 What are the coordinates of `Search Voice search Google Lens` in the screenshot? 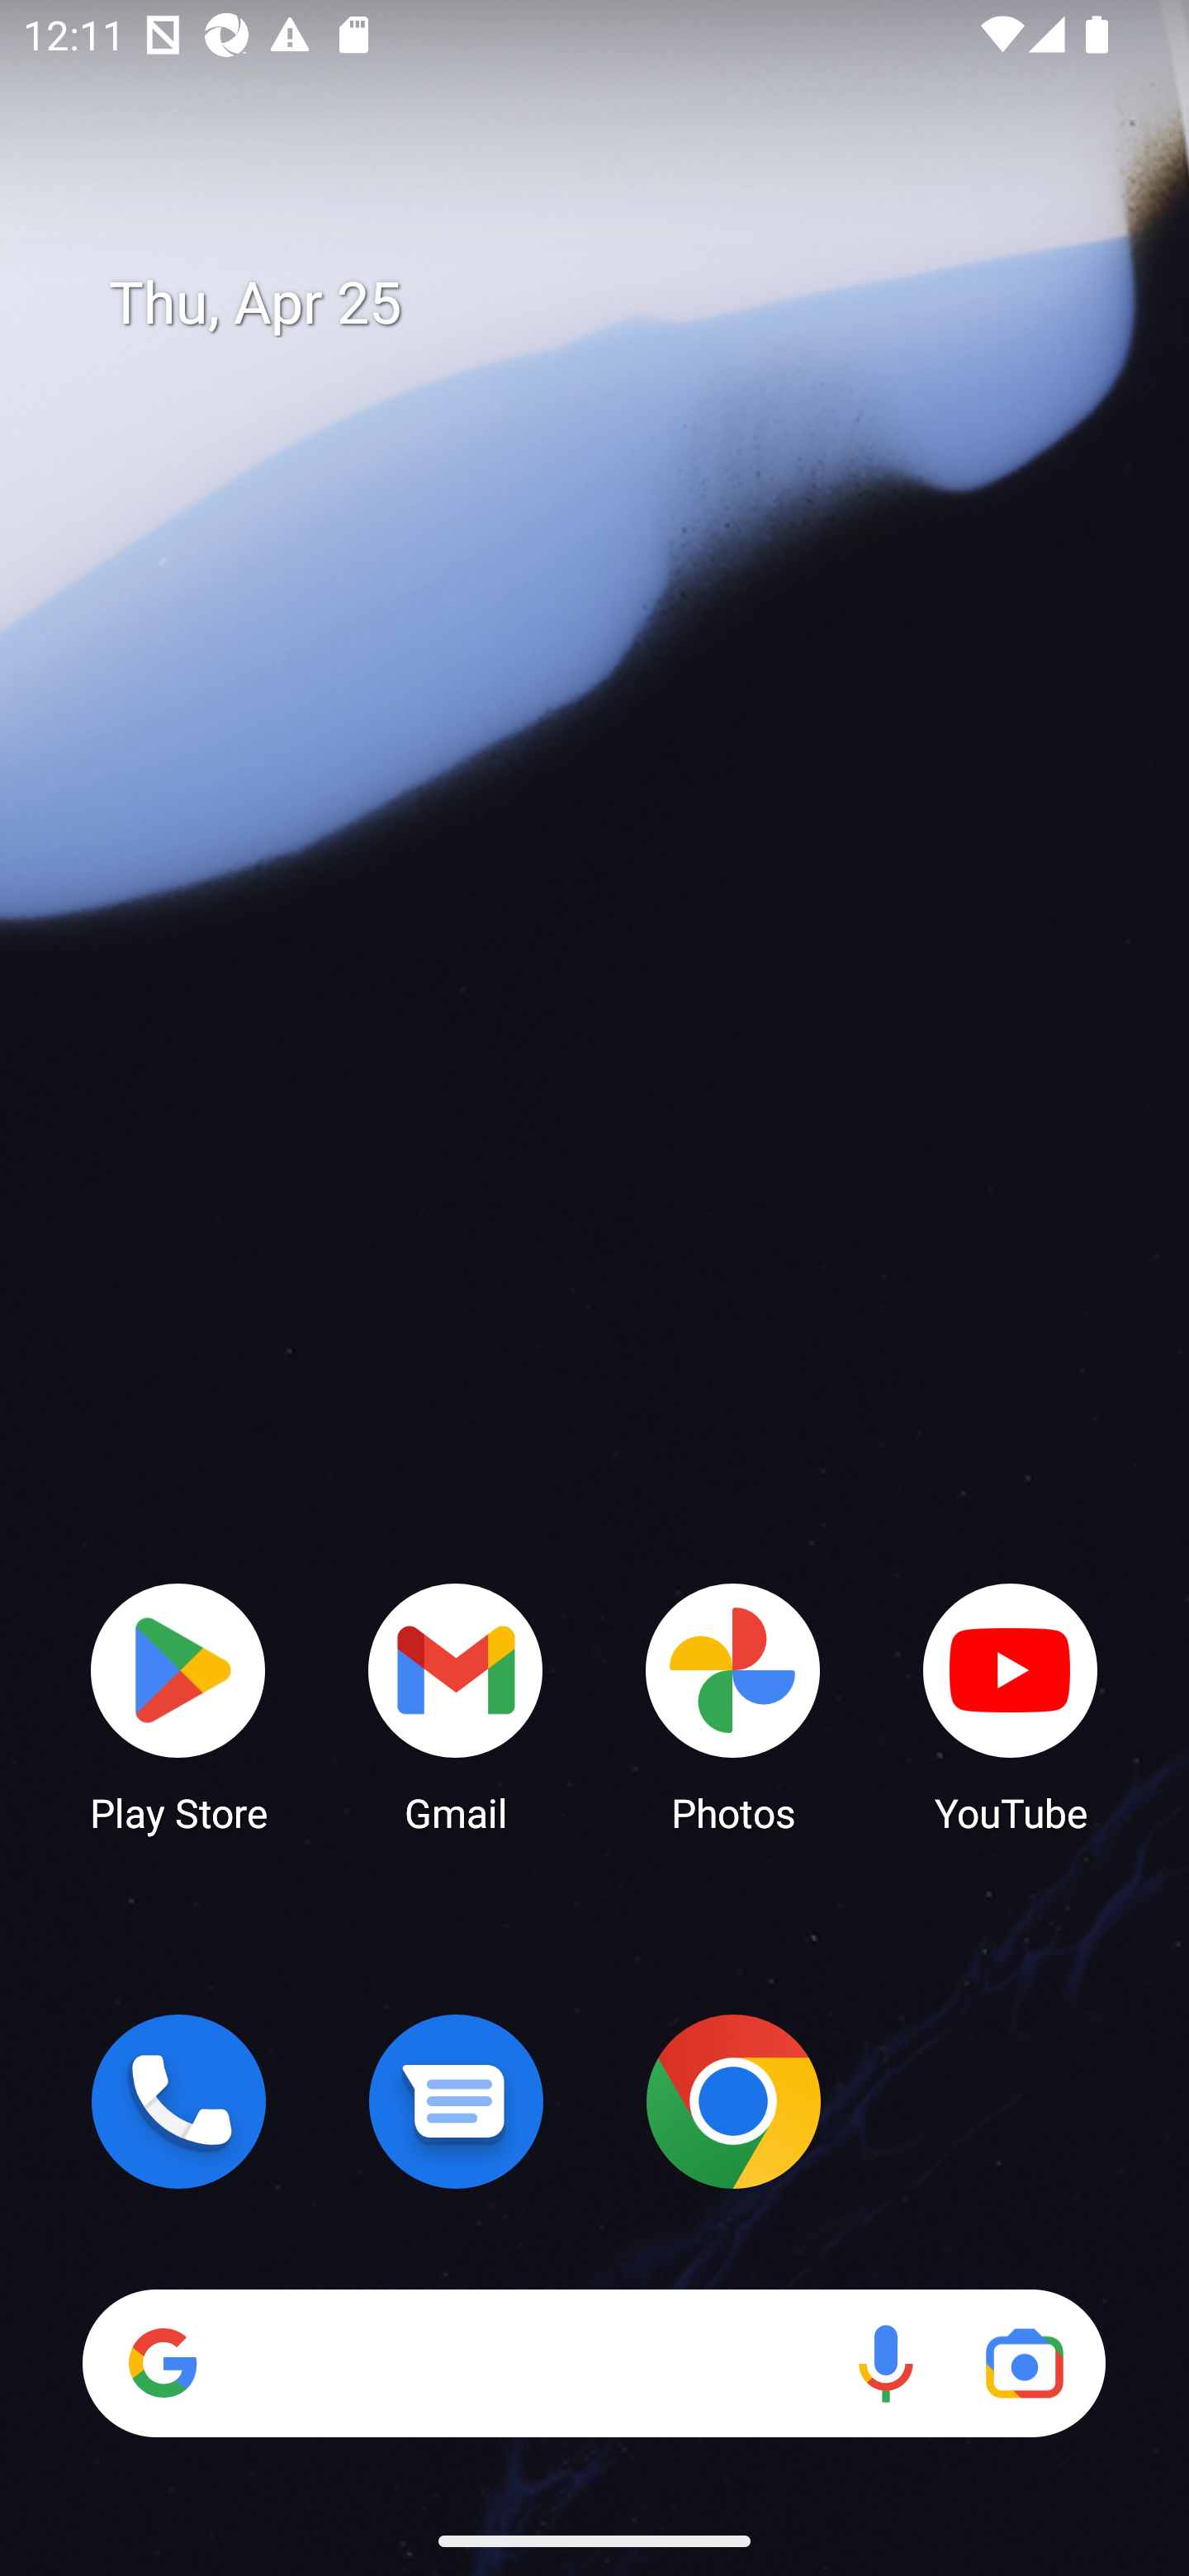 It's located at (594, 2363).